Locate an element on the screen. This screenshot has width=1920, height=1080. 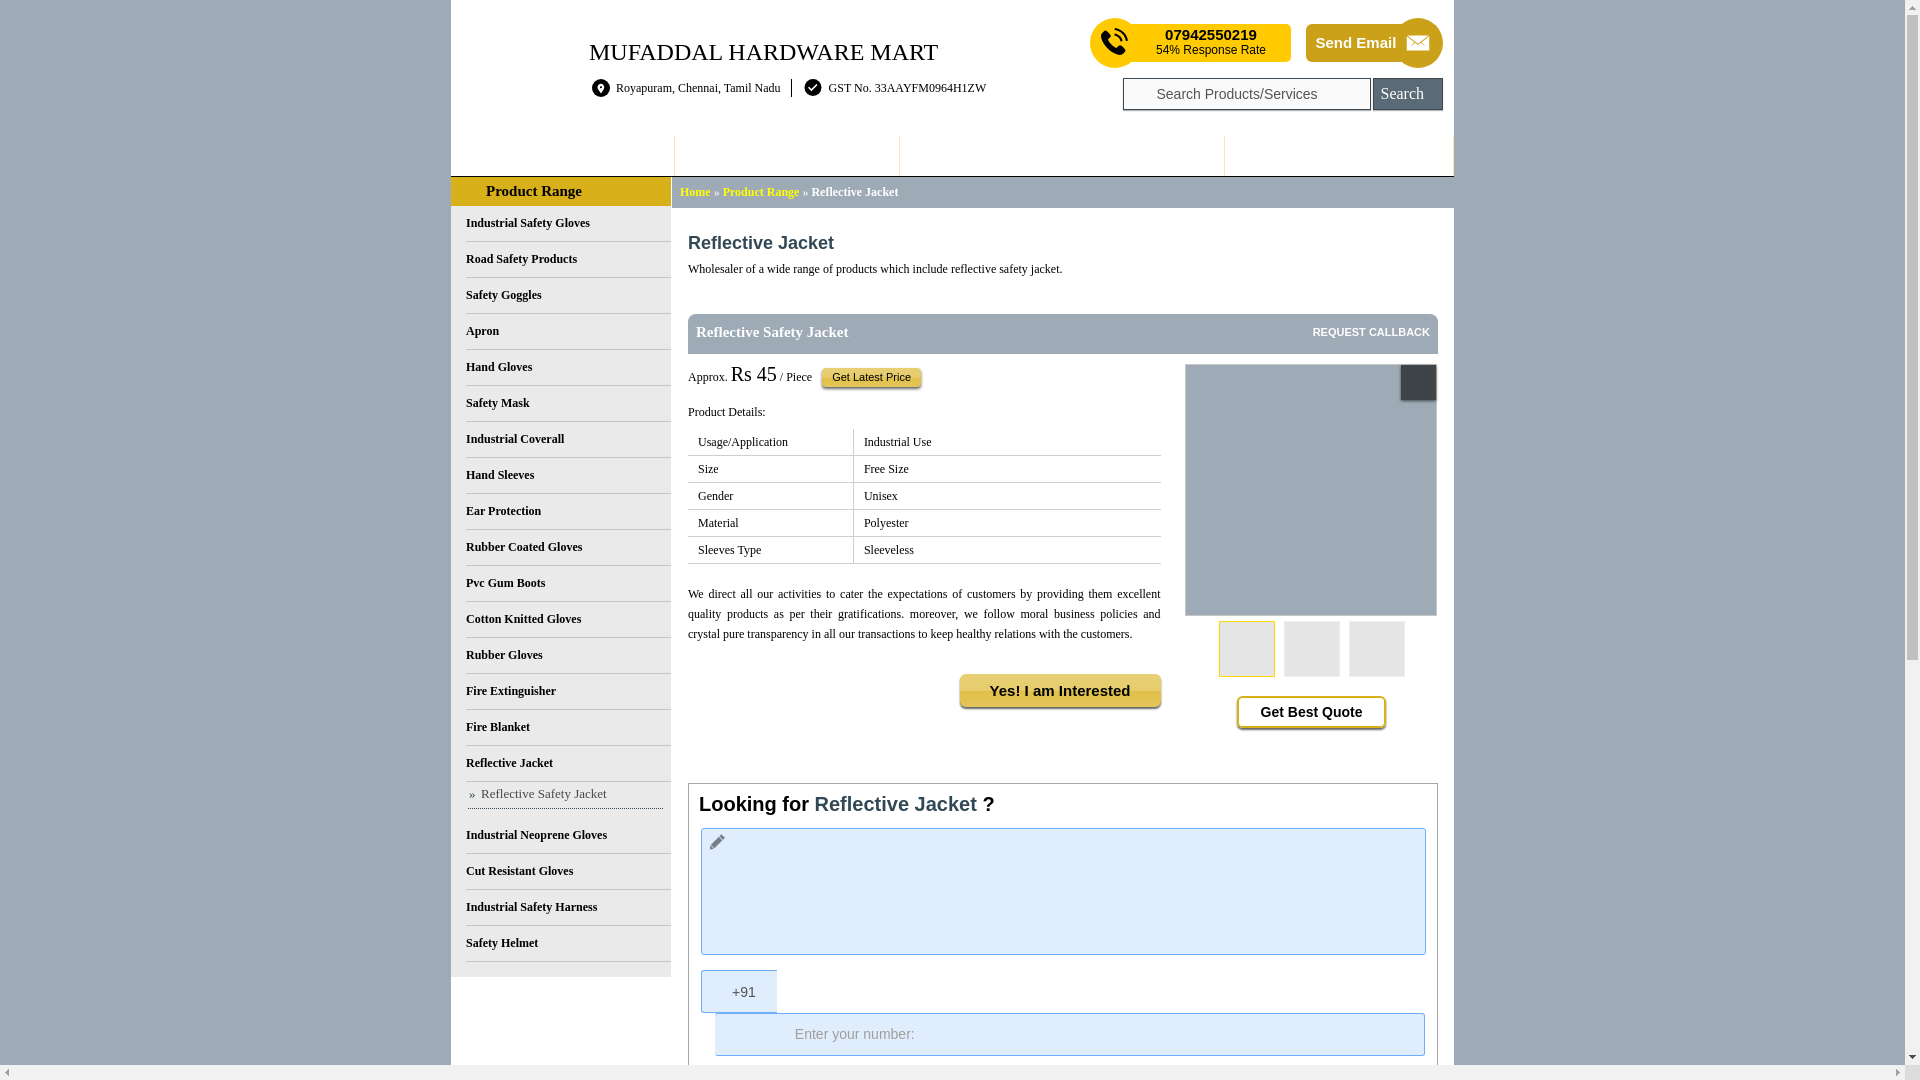
Product Range is located at coordinates (533, 190).